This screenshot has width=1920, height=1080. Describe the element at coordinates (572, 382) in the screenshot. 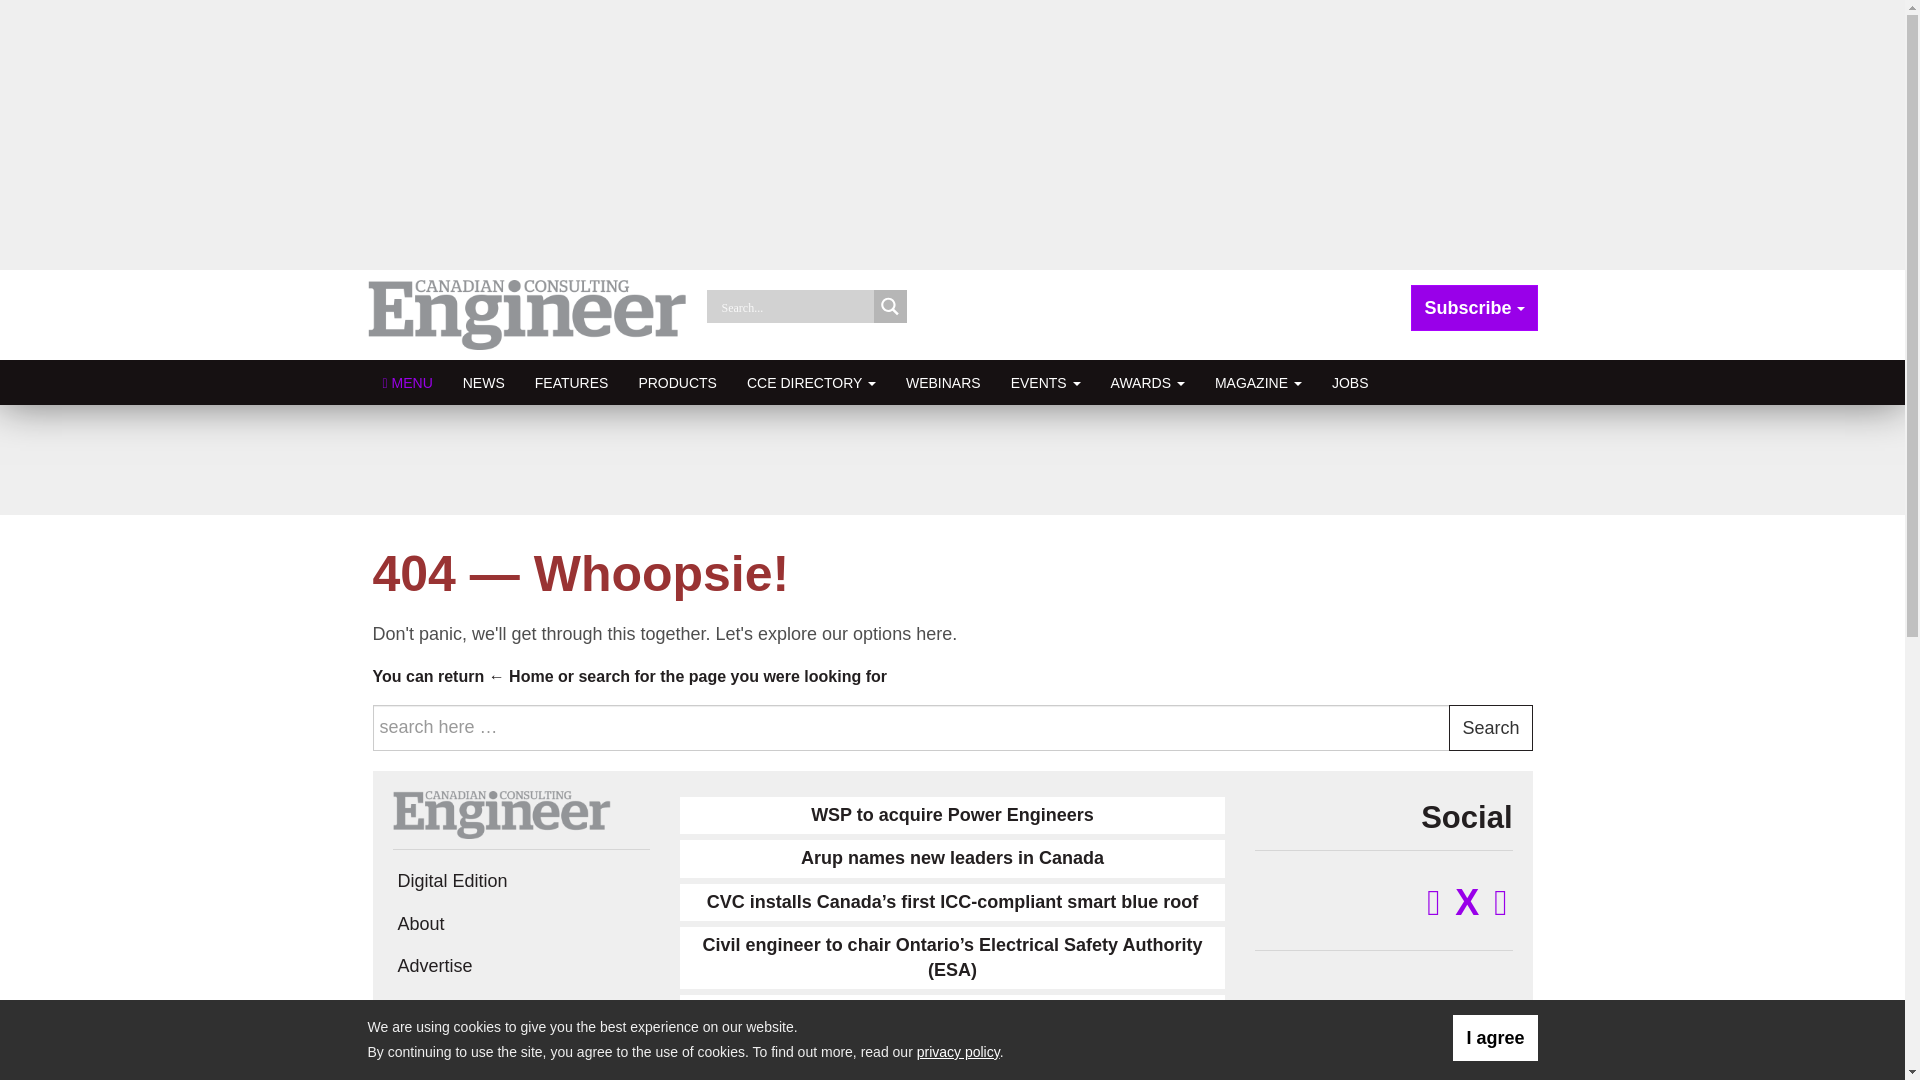

I see `FEATURES` at that location.